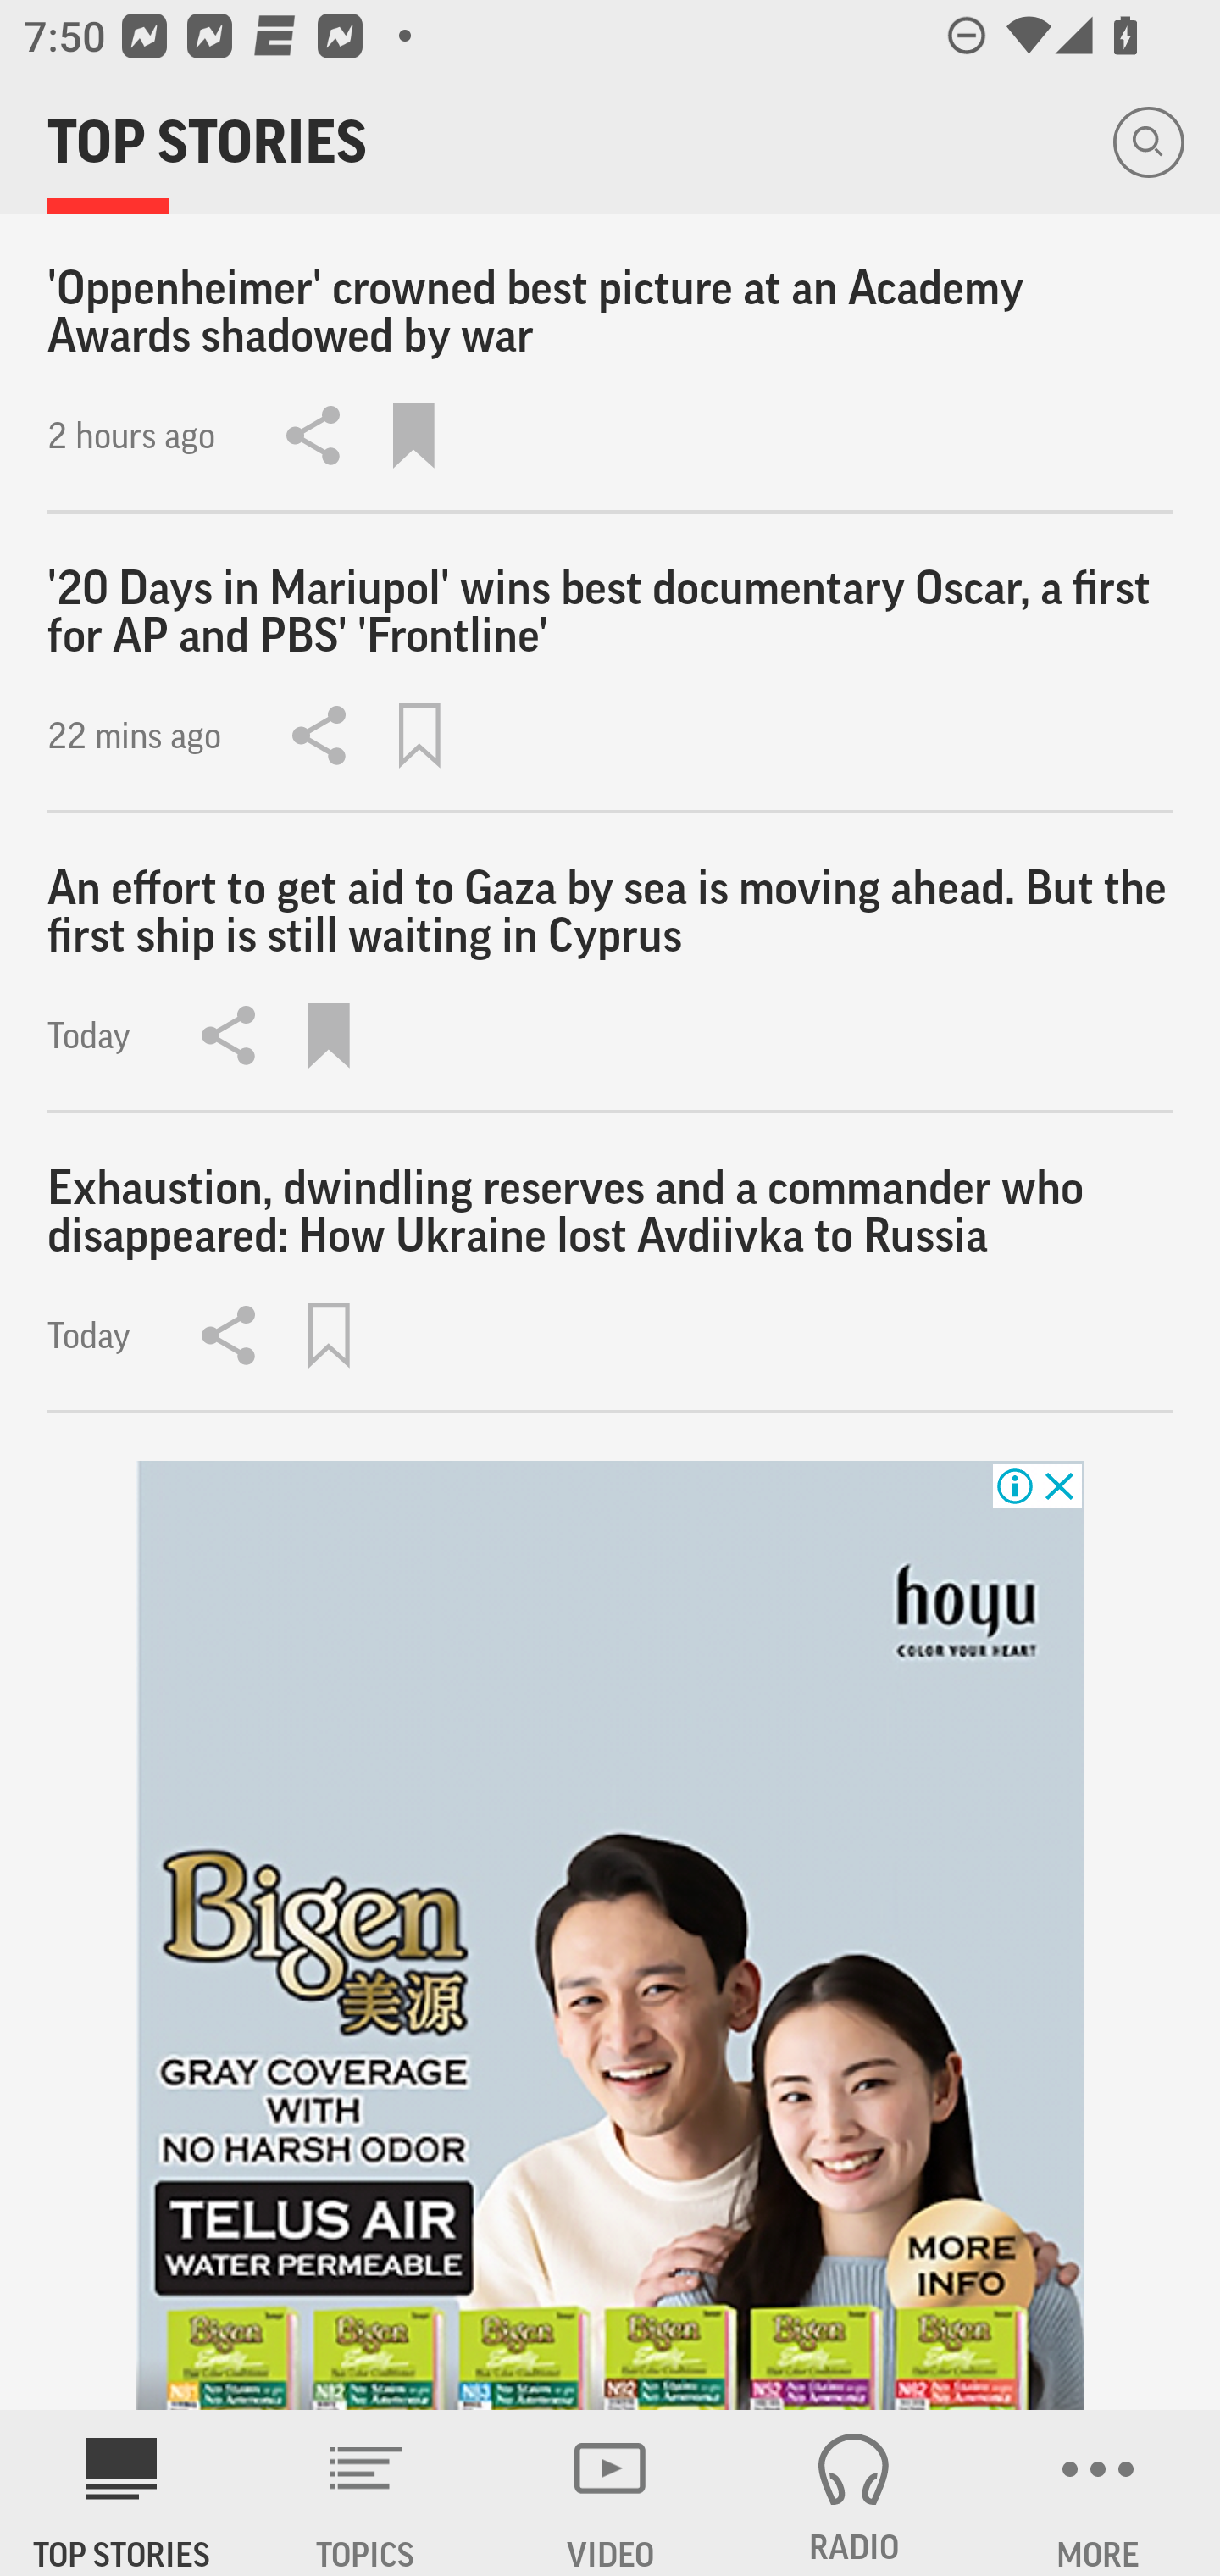 This screenshot has height=2576, width=1220. I want to click on AP News TOP STORIES, so click(122, 2493).